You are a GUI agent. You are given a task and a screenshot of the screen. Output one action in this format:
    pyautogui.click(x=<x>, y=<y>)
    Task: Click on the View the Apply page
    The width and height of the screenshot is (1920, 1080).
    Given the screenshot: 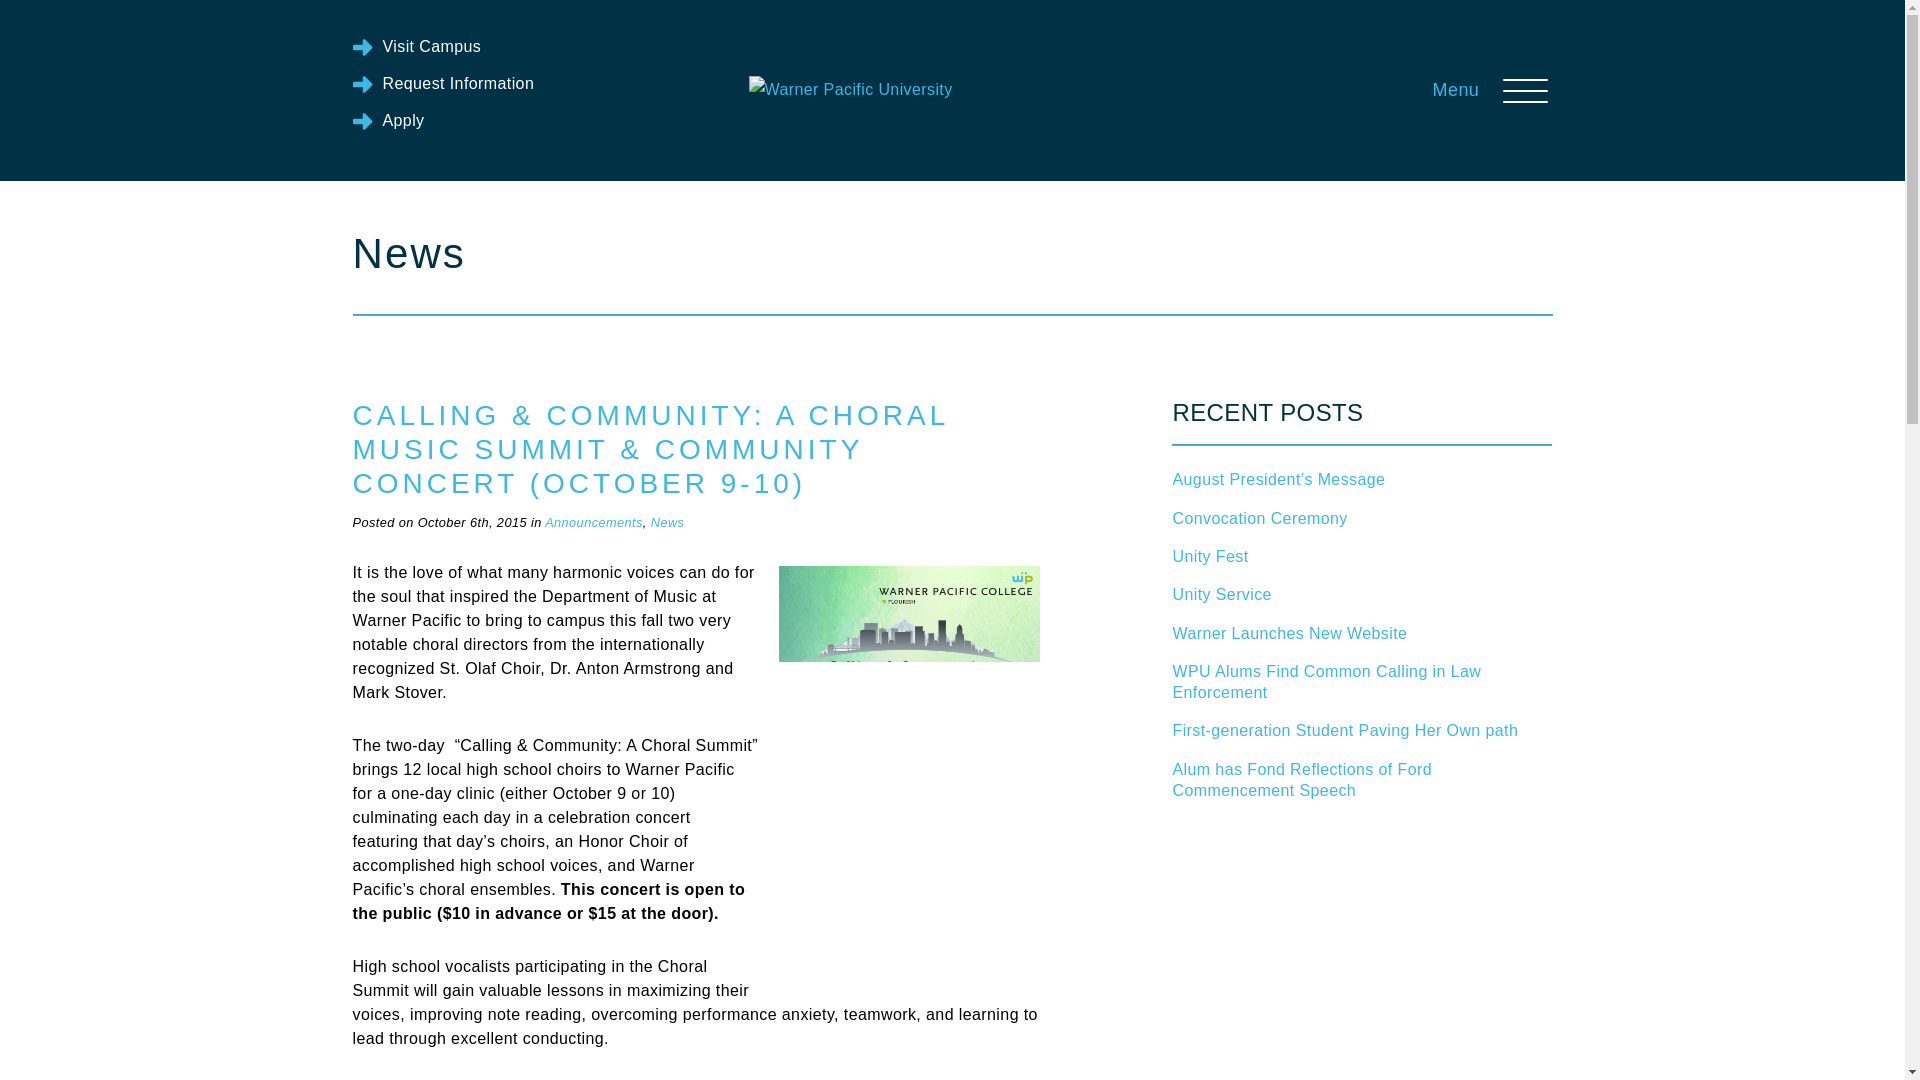 What is the action you would take?
    pyautogui.click(x=388, y=120)
    